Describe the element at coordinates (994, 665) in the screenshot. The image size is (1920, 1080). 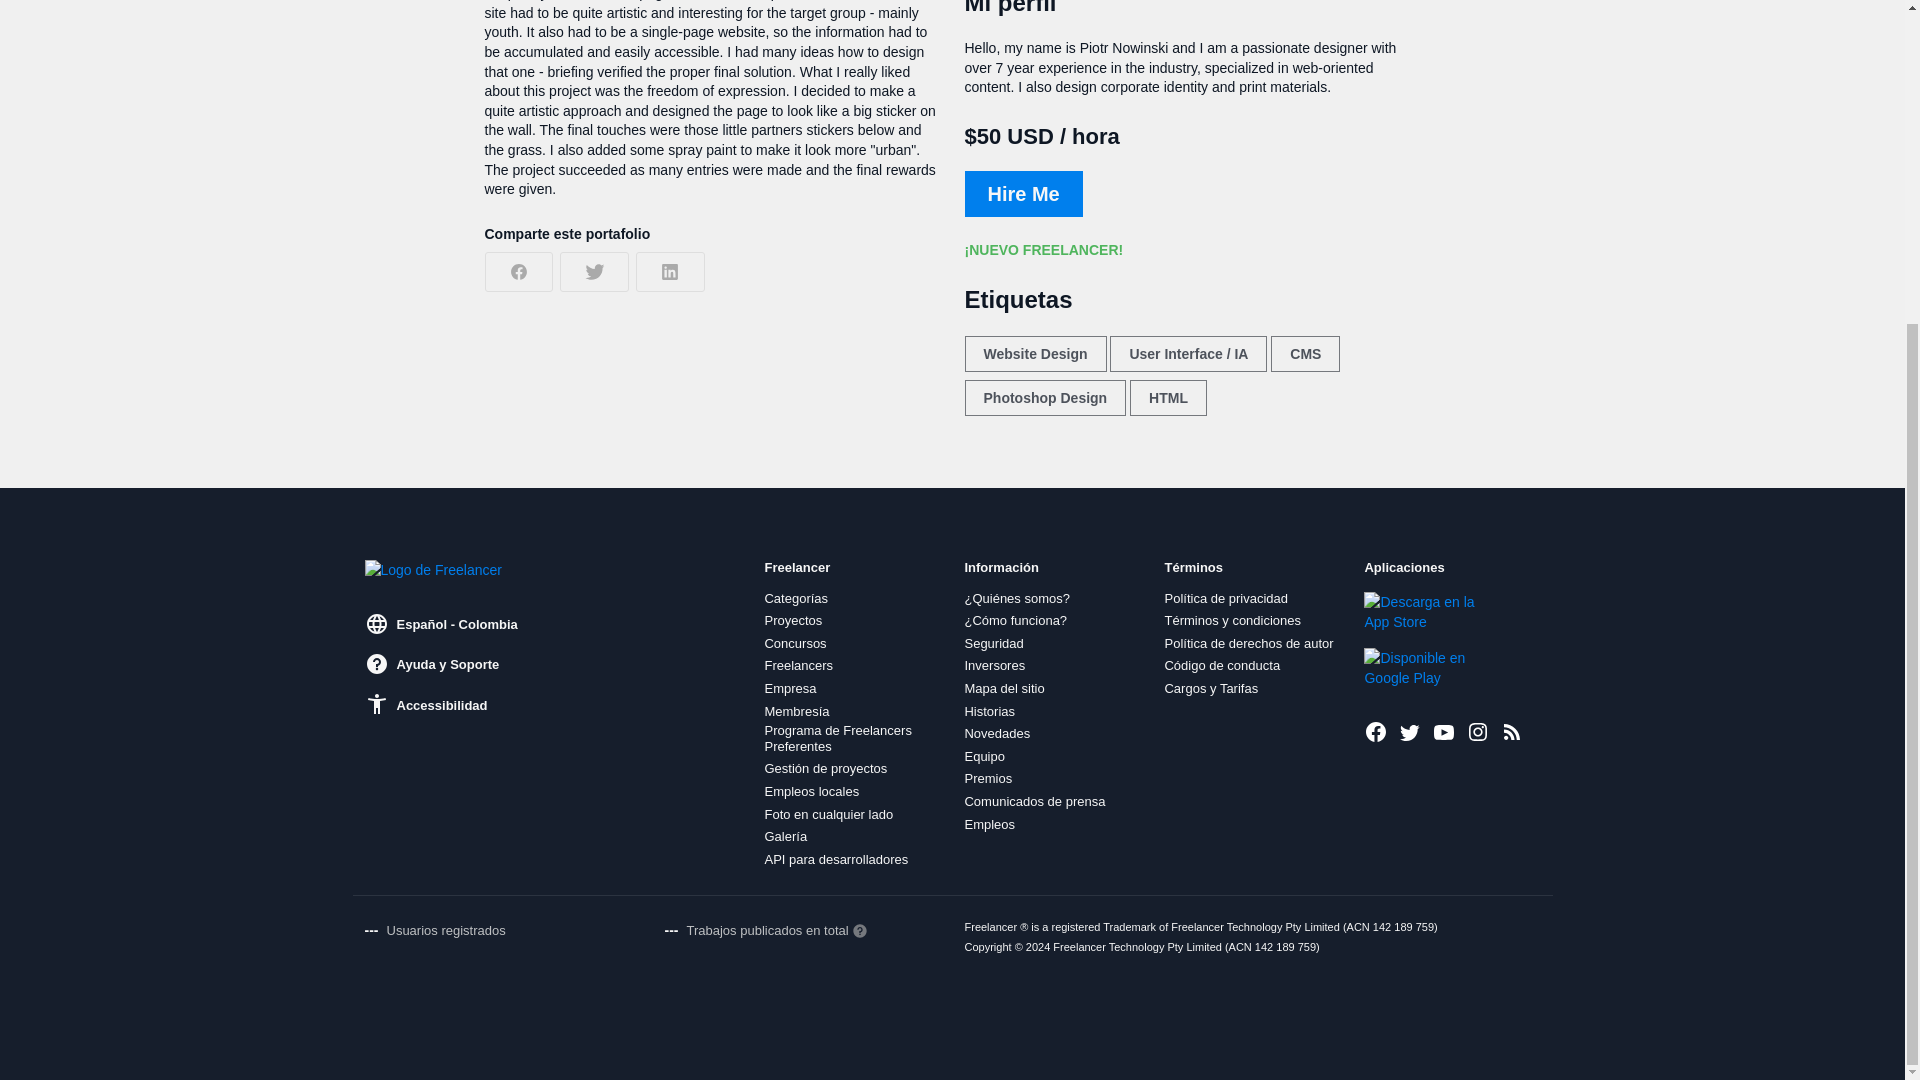
I see `Inversores` at that location.